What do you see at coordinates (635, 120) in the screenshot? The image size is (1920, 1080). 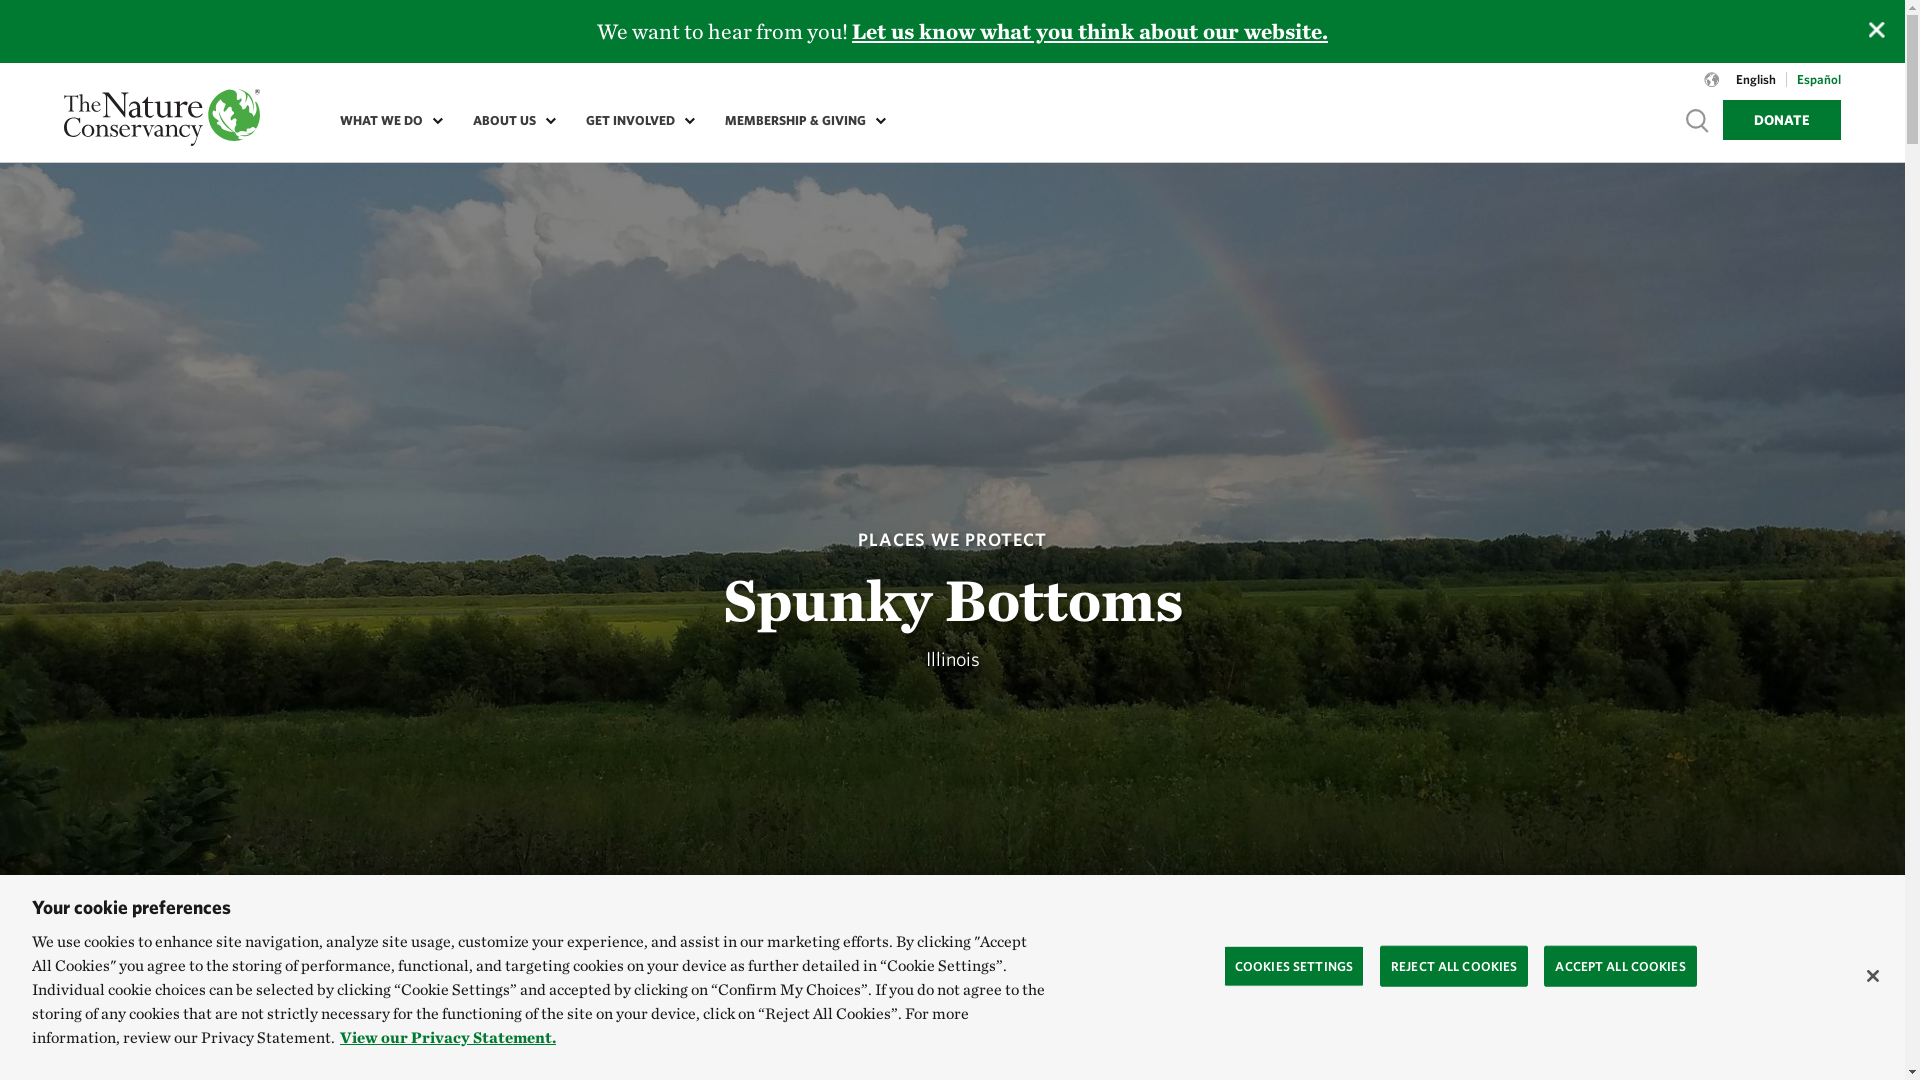 I see `GET INVOLVED` at bounding box center [635, 120].